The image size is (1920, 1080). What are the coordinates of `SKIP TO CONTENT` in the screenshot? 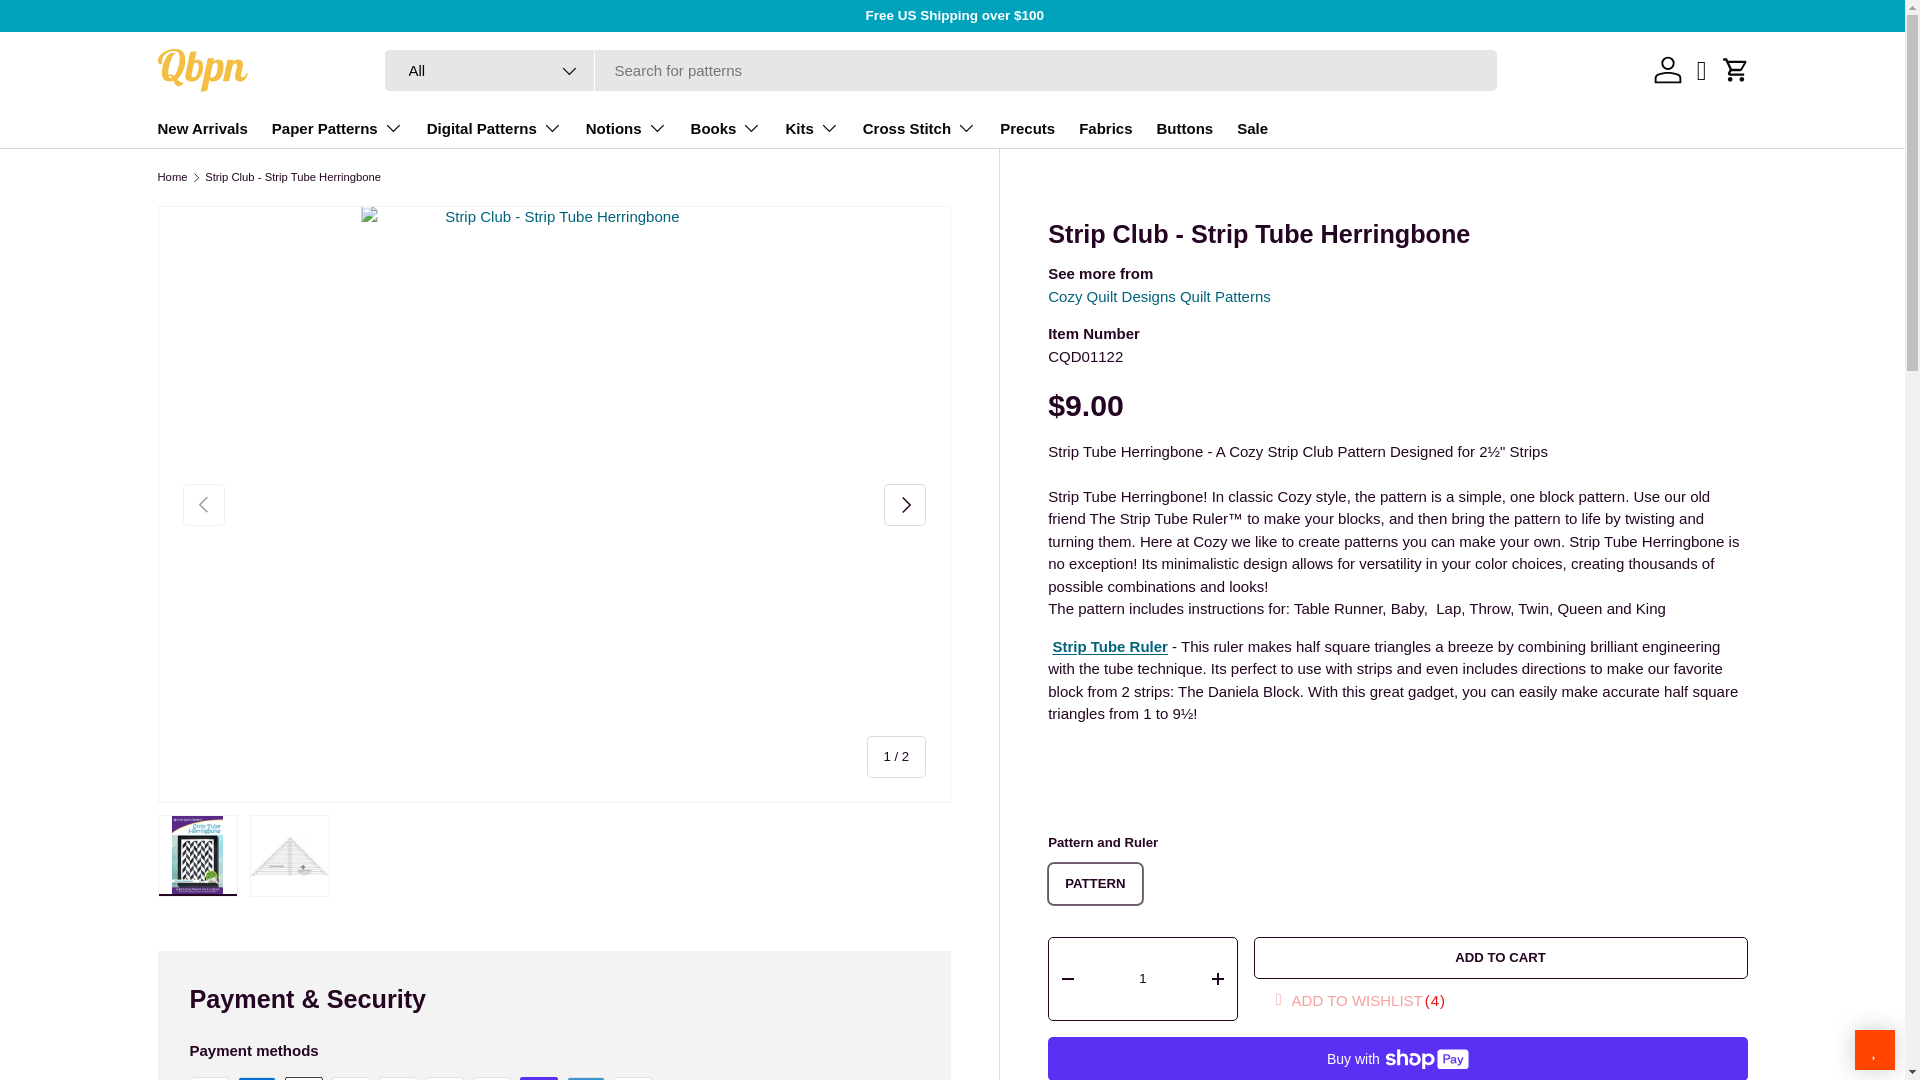 It's located at (90, 28).